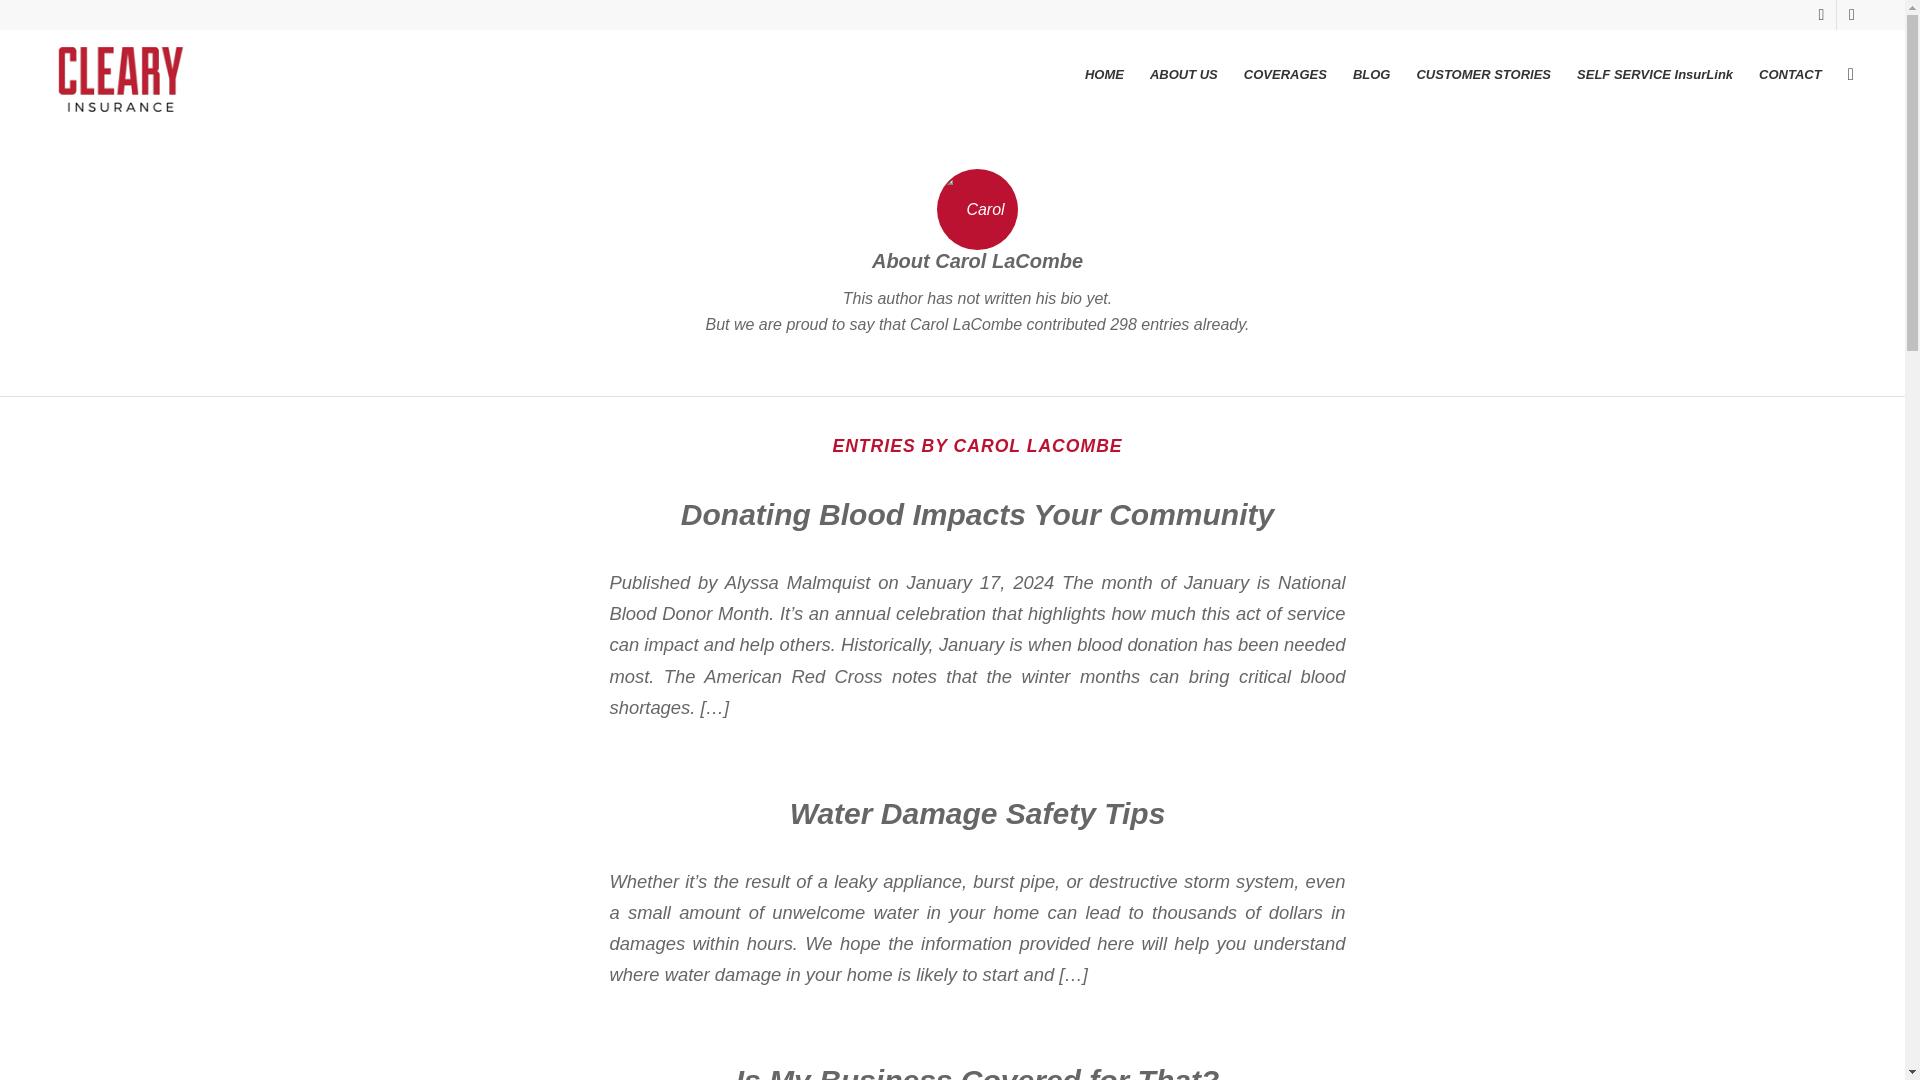 Image resolution: width=1920 pixels, height=1080 pixels. I want to click on Donating Blood Impacts Your Community, so click(978, 514).